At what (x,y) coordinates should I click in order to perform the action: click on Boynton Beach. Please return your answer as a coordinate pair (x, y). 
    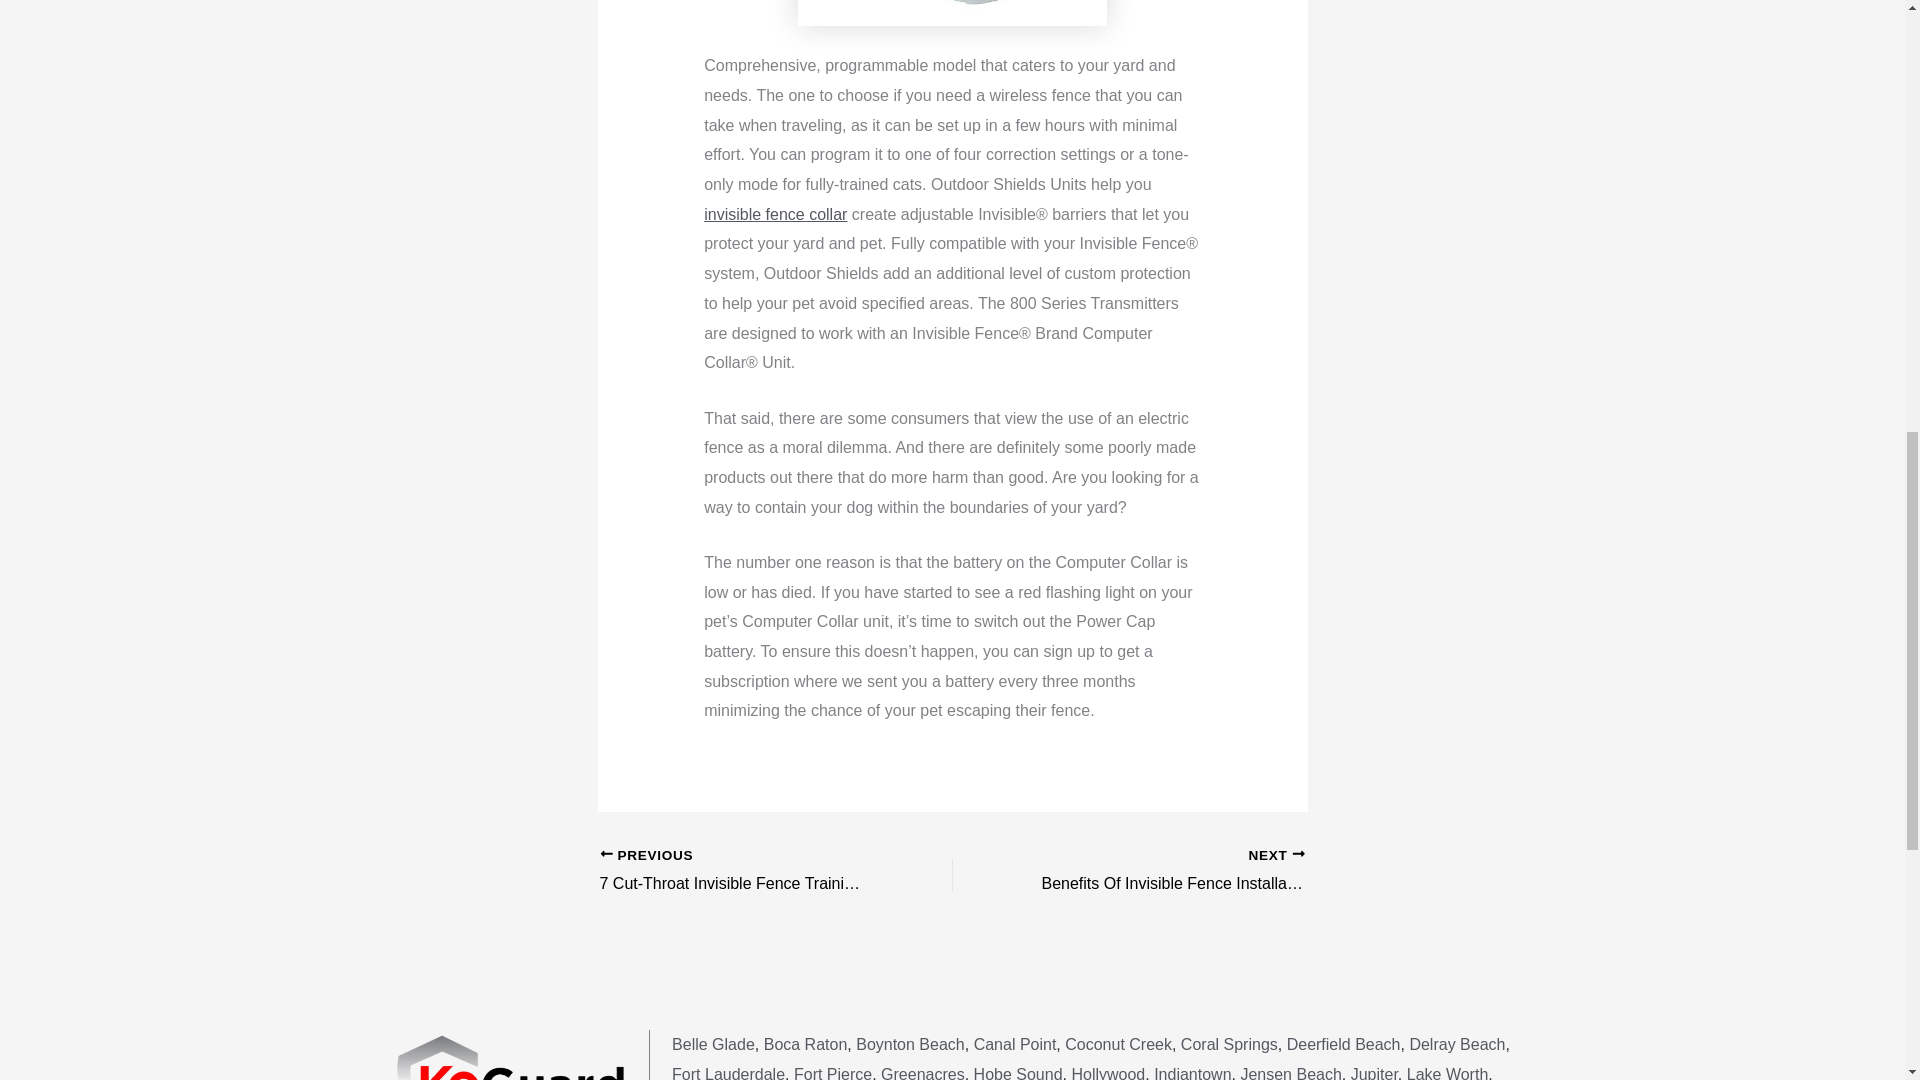
    Looking at the image, I should click on (910, 1044).